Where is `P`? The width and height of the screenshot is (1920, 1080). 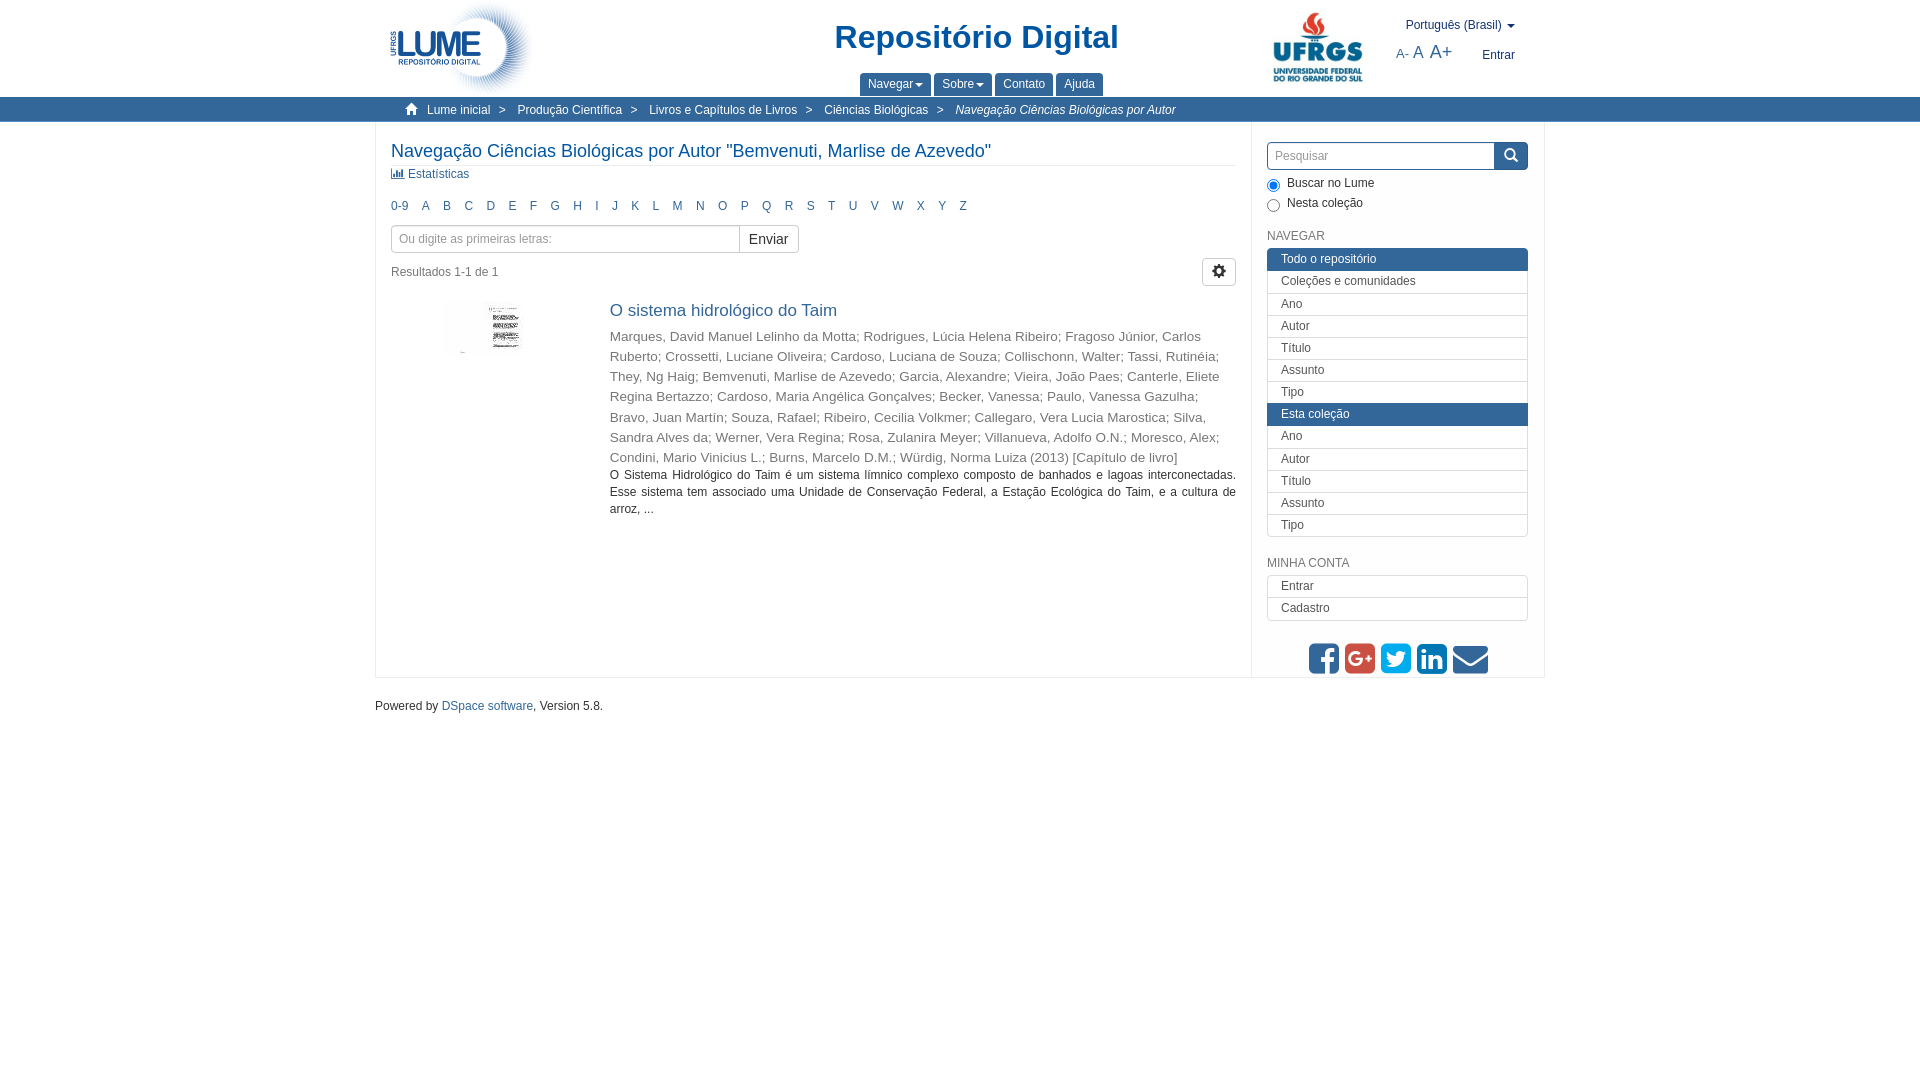
P is located at coordinates (745, 206).